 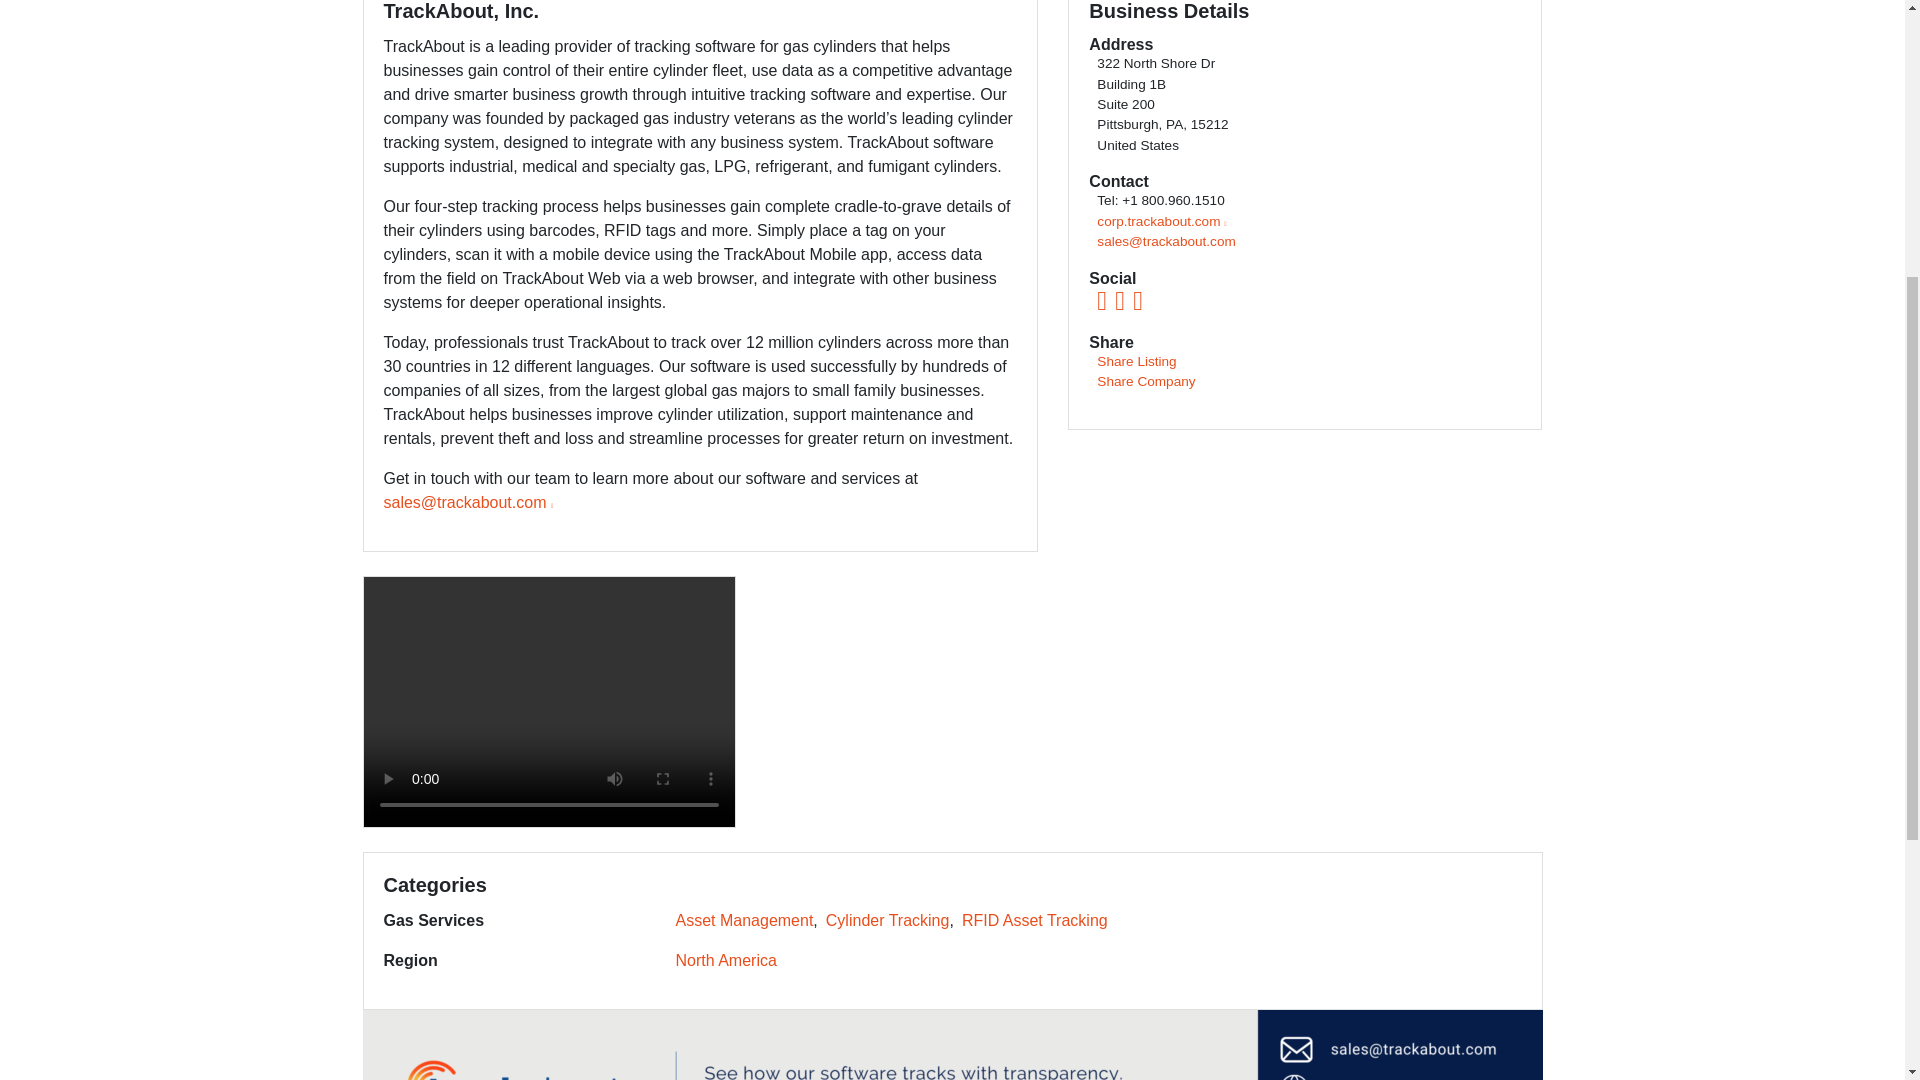 What do you see at coordinates (1137, 306) in the screenshot?
I see `TrackAbout, Inc. on Twitter` at bounding box center [1137, 306].